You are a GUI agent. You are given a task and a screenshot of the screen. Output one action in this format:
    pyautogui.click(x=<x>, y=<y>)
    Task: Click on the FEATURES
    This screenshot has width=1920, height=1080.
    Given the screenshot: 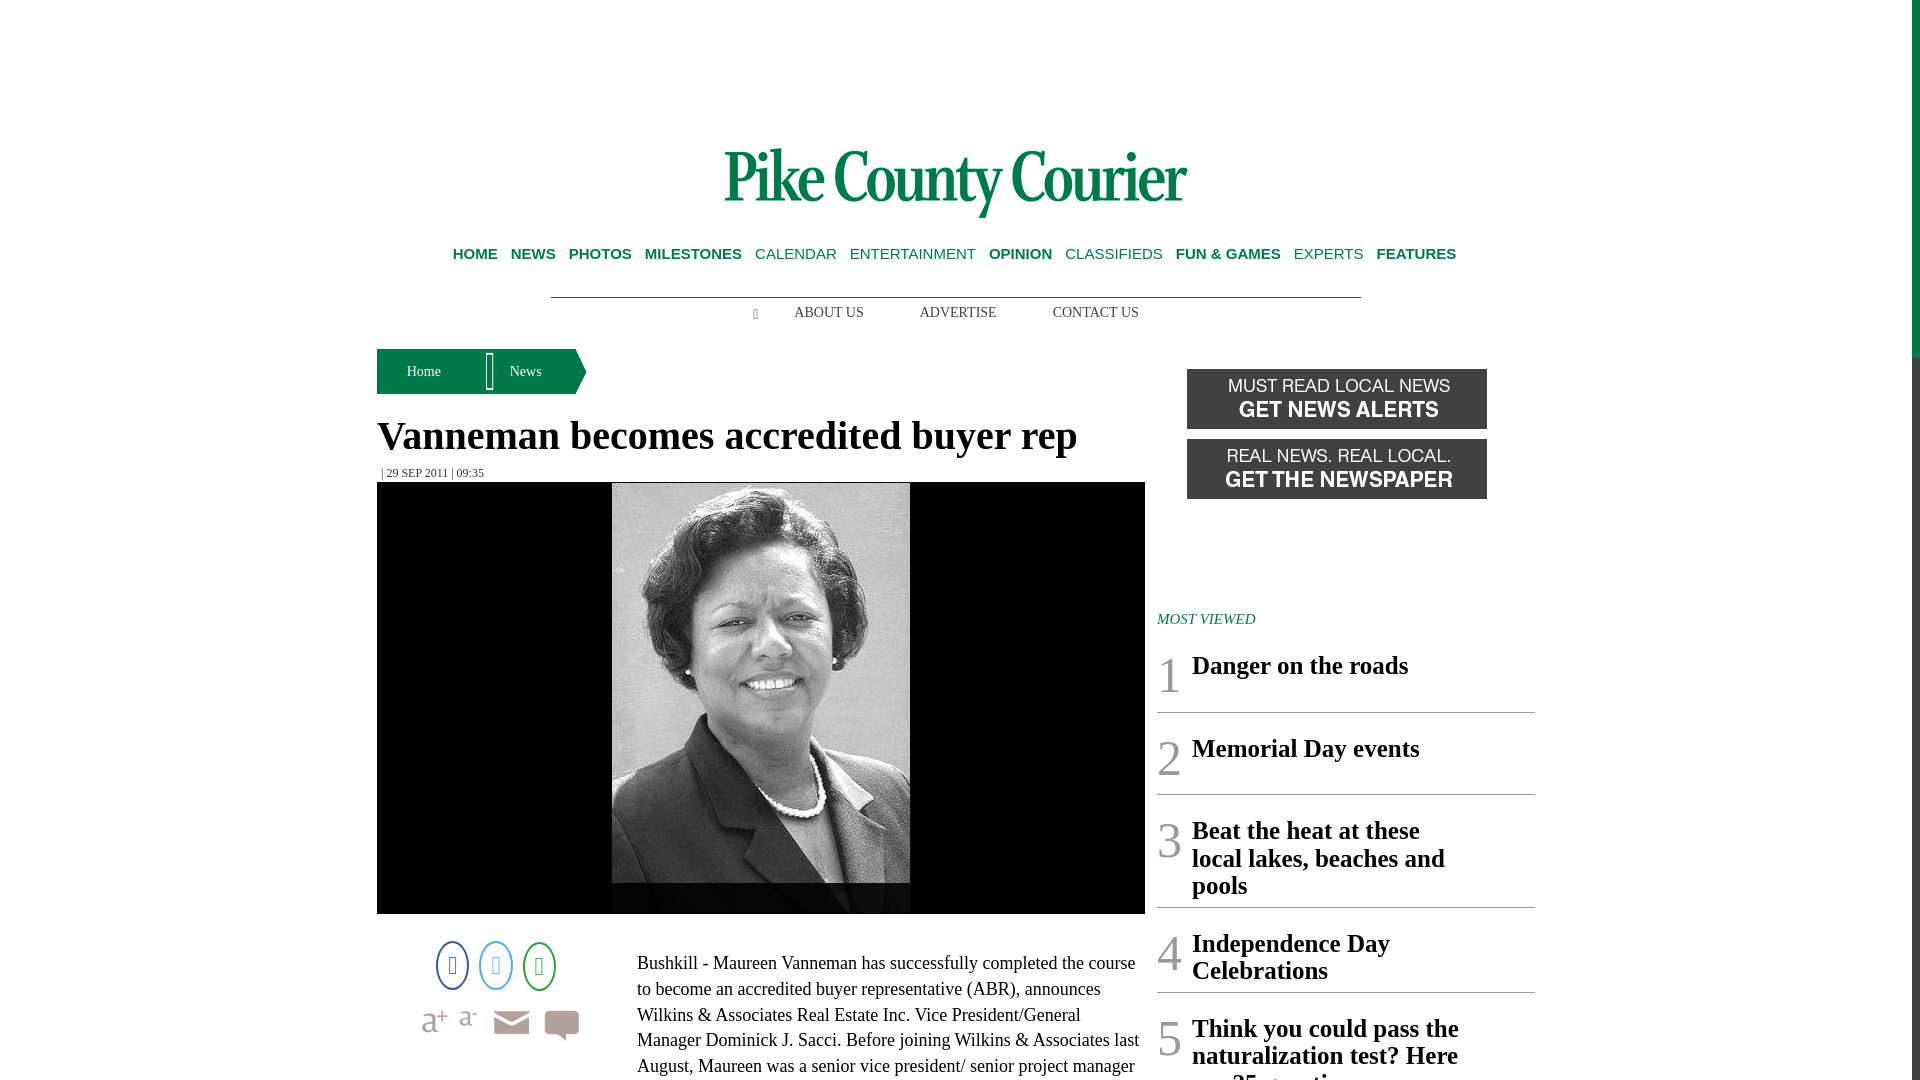 What is the action you would take?
    pyautogui.click(x=1416, y=254)
    